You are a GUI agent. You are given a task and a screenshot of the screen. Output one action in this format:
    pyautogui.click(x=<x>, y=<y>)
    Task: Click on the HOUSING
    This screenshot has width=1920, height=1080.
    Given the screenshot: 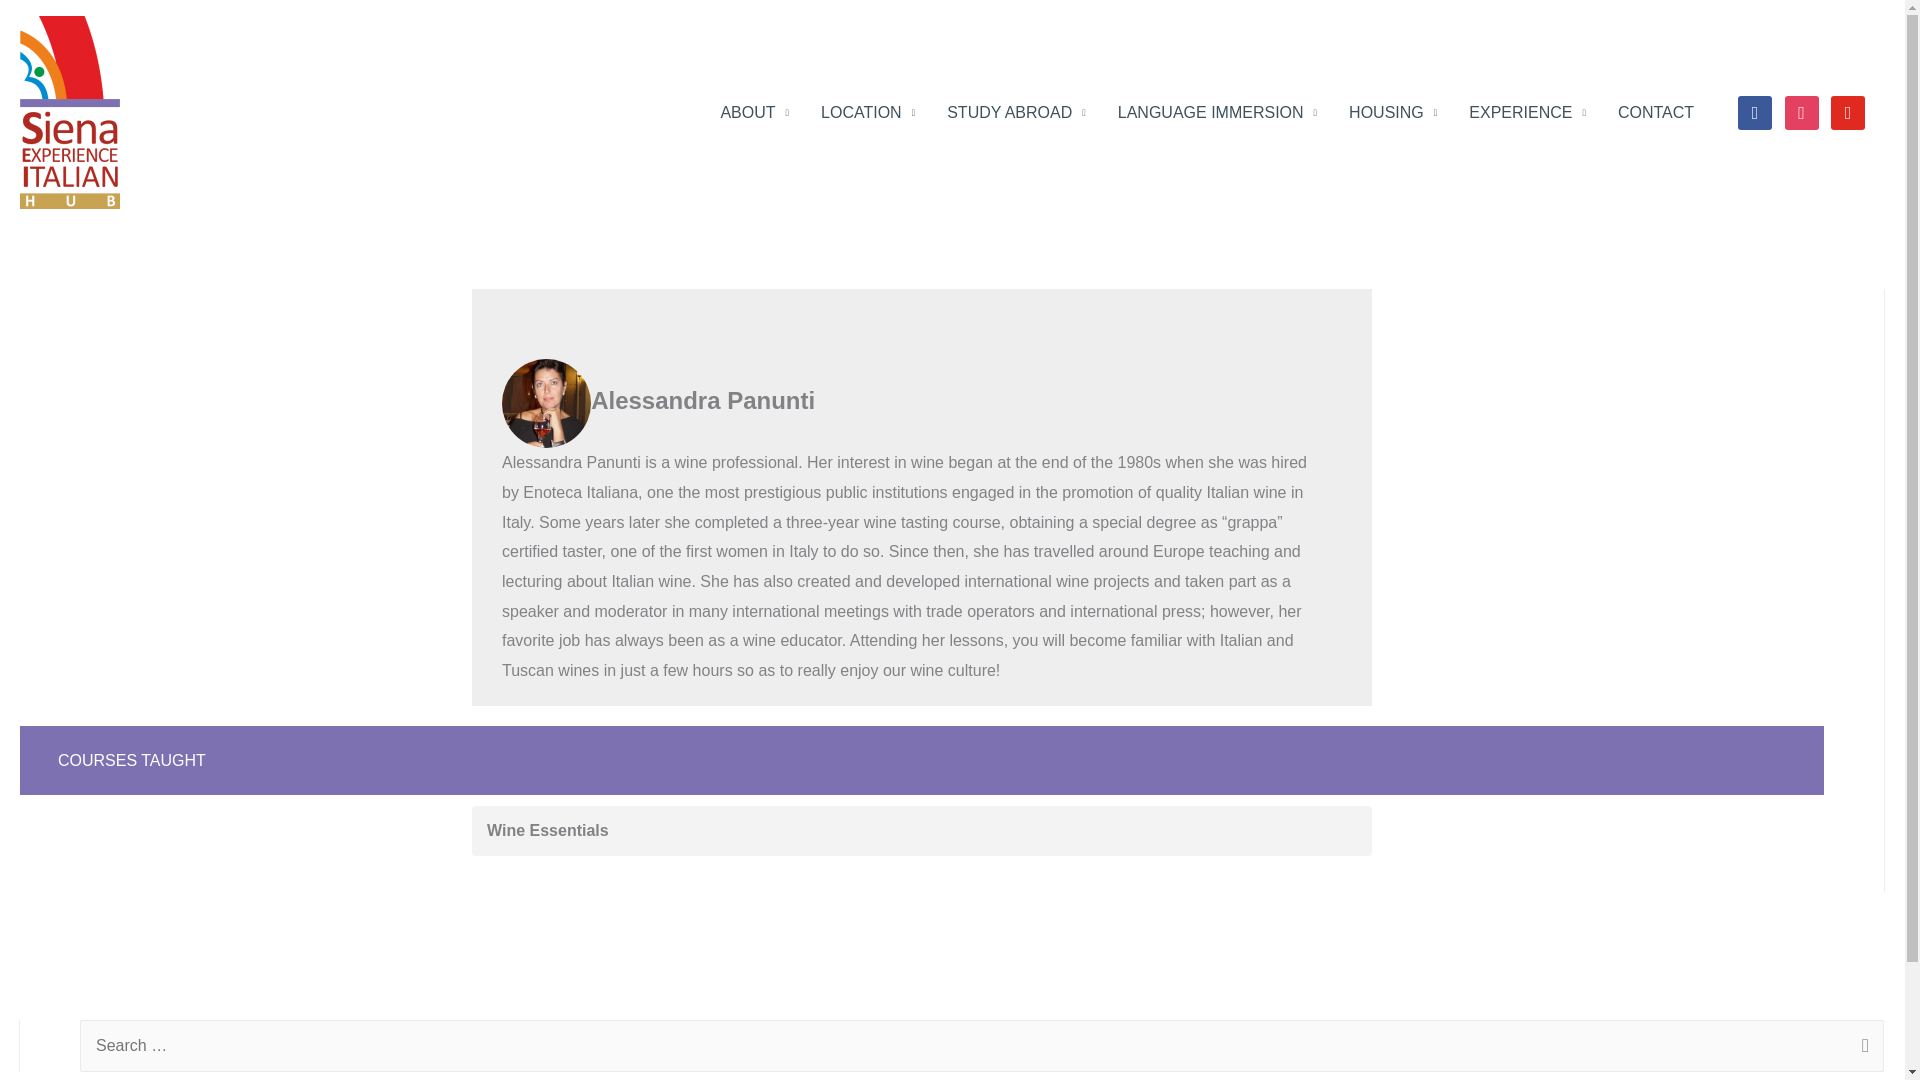 What is the action you would take?
    pyautogui.click(x=1392, y=111)
    